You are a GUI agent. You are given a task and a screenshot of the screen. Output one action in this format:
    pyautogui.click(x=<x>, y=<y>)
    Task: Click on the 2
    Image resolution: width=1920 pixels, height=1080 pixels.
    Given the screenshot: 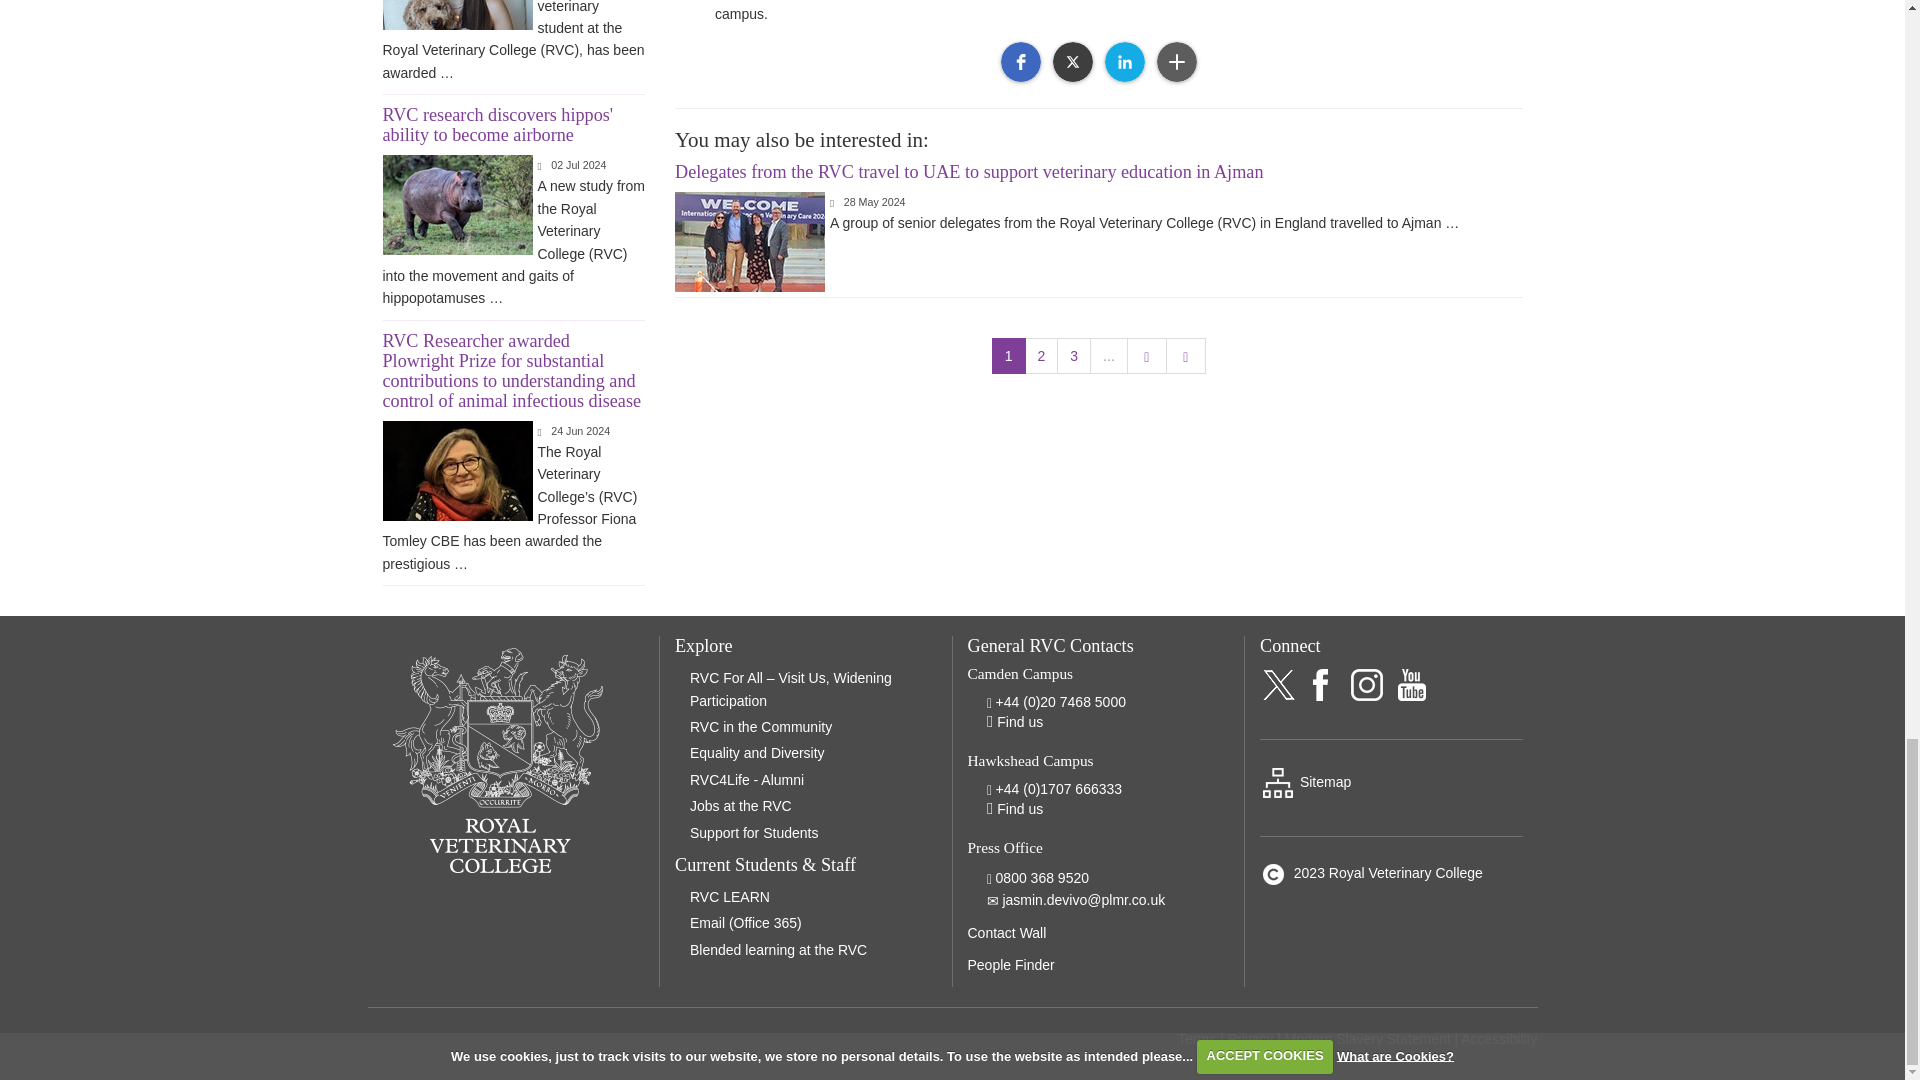 What is the action you would take?
    pyautogui.click(x=1042, y=356)
    